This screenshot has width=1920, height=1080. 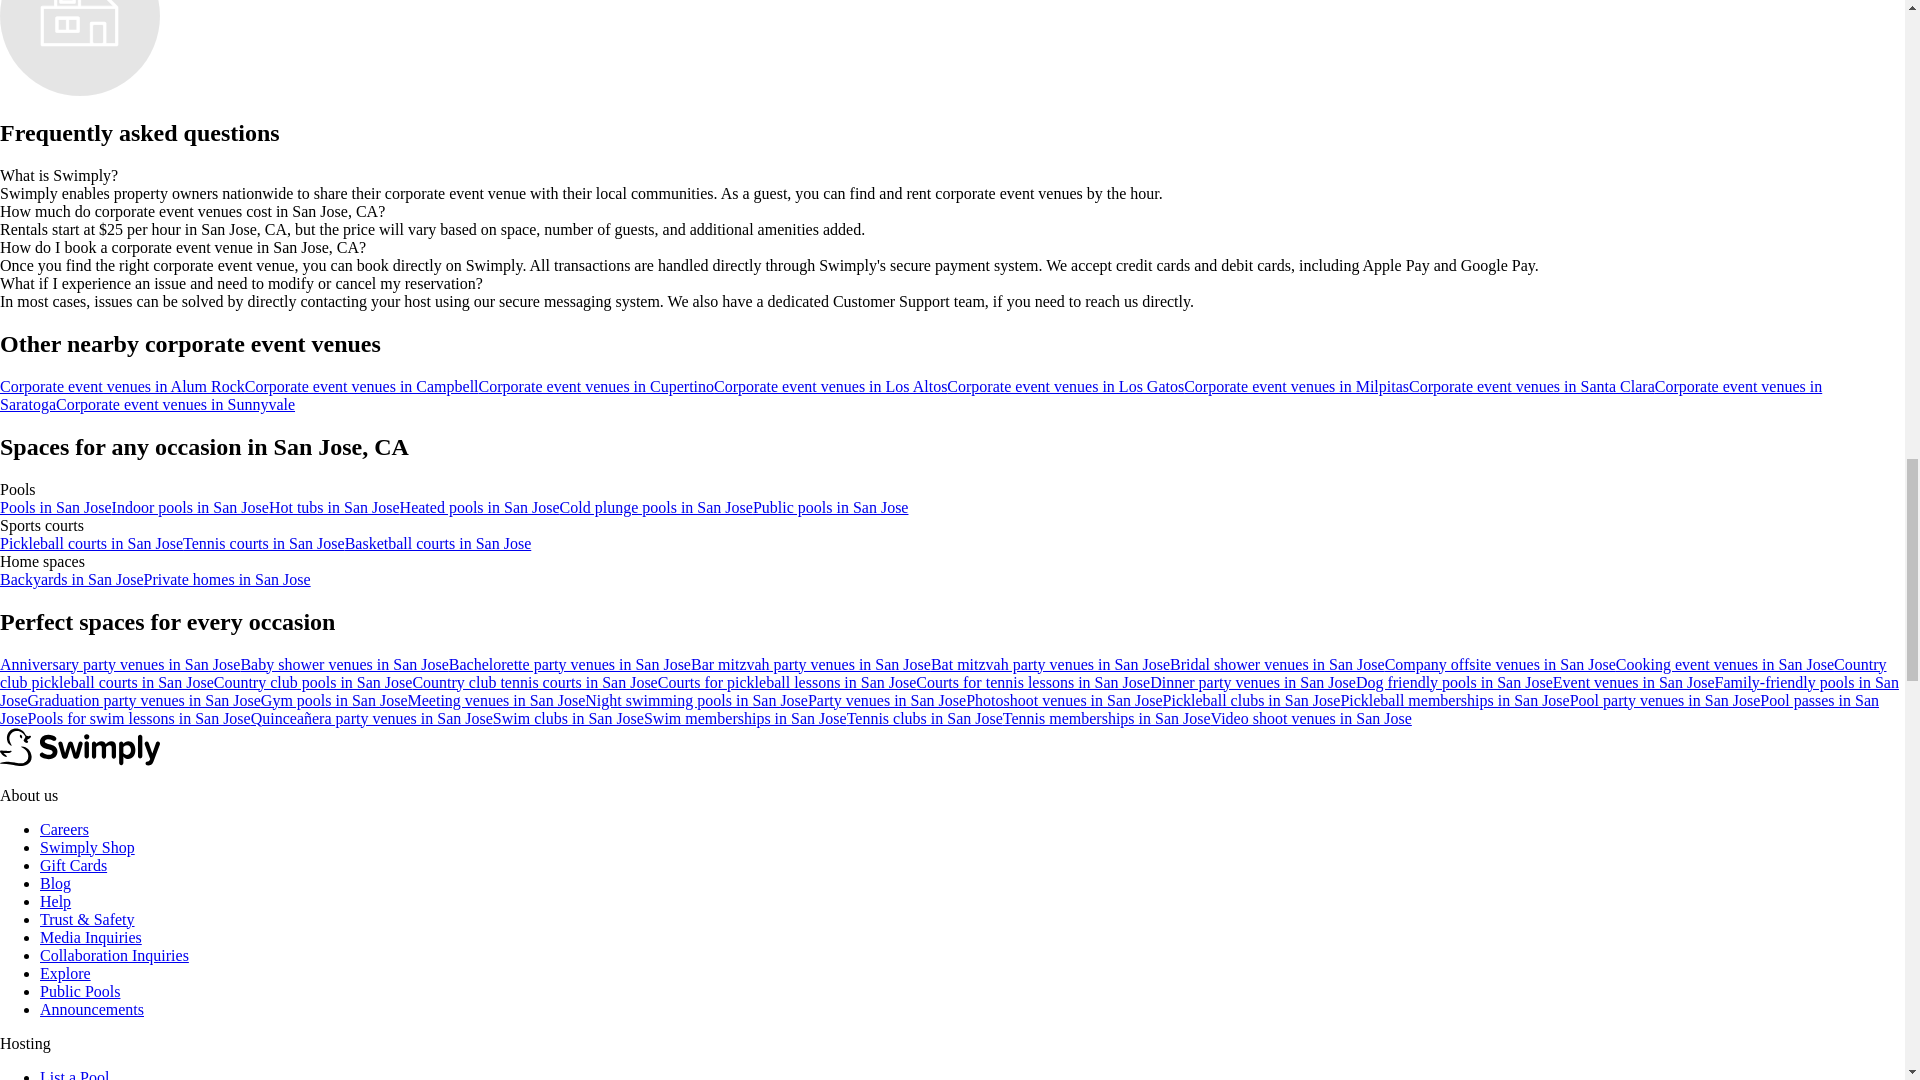 I want to click on Corporate event venues in Cupertino, so click(x=596, y=386).